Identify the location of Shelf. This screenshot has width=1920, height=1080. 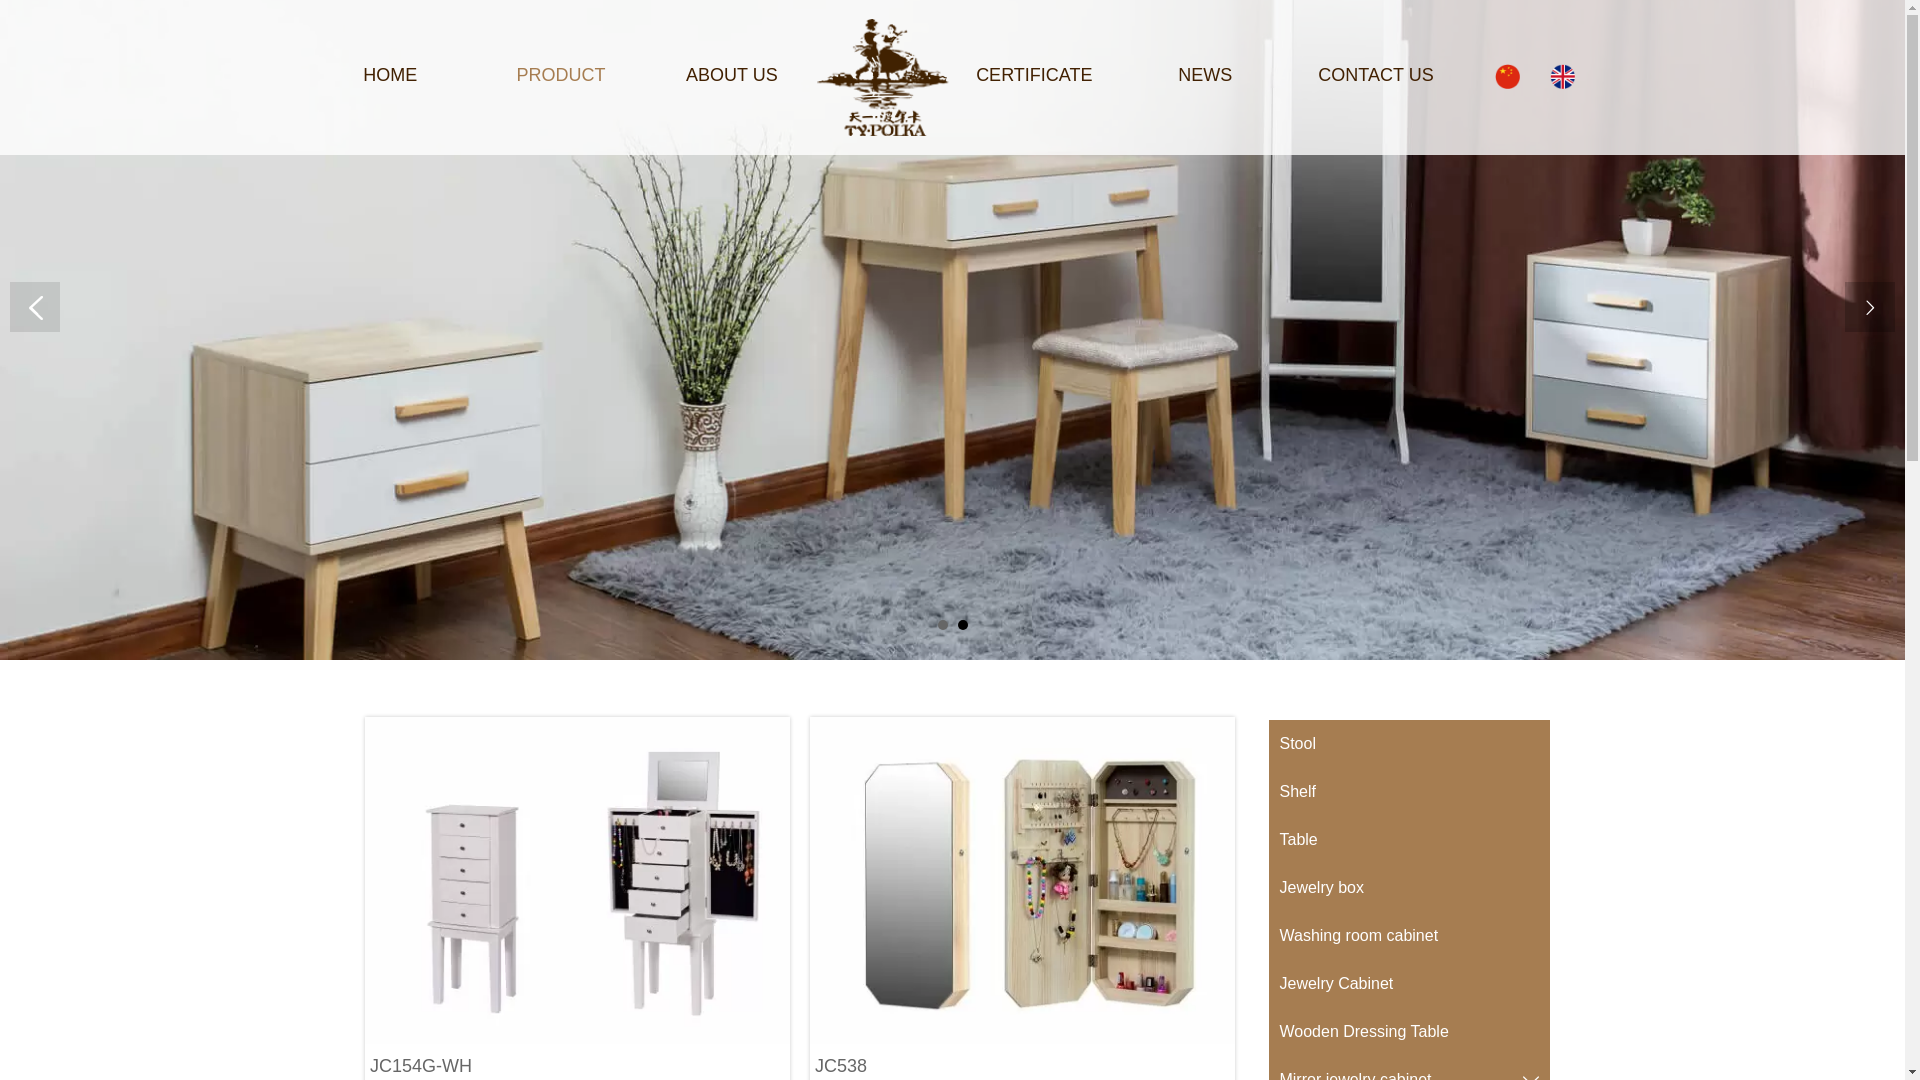
(1409, 792).